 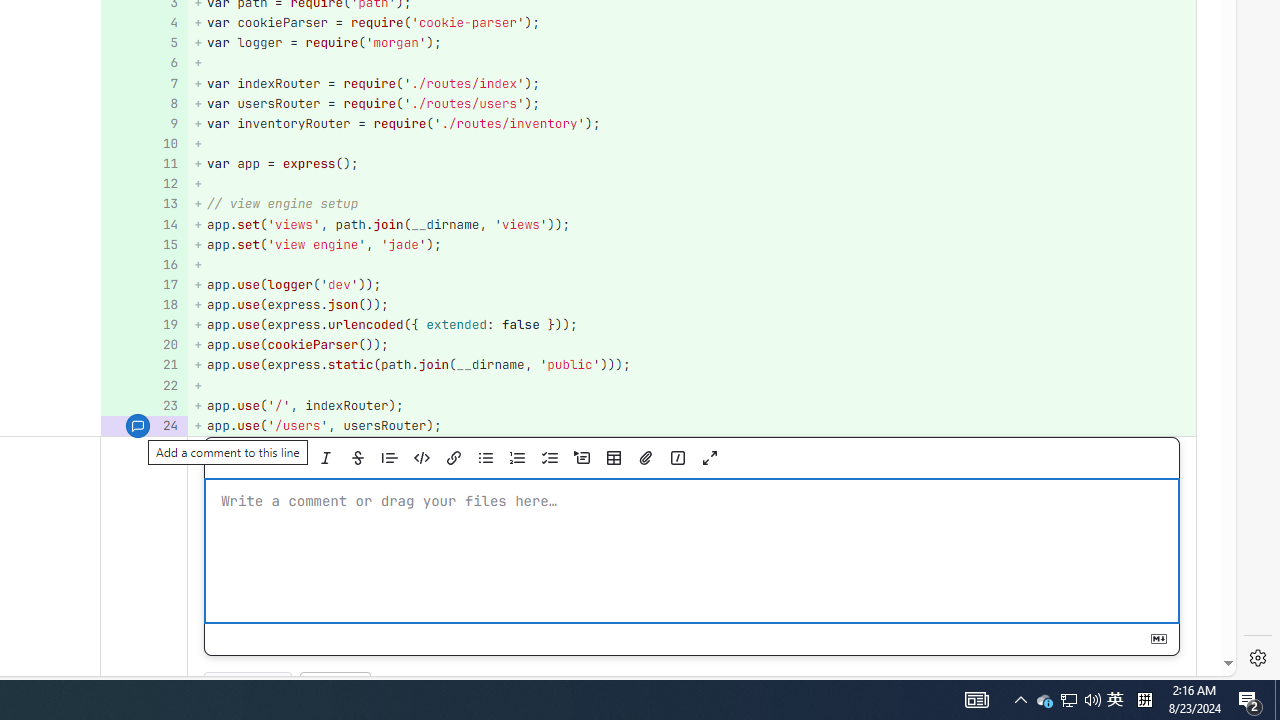 I want to click on Attach a file or image, so click(x=645, y=458).